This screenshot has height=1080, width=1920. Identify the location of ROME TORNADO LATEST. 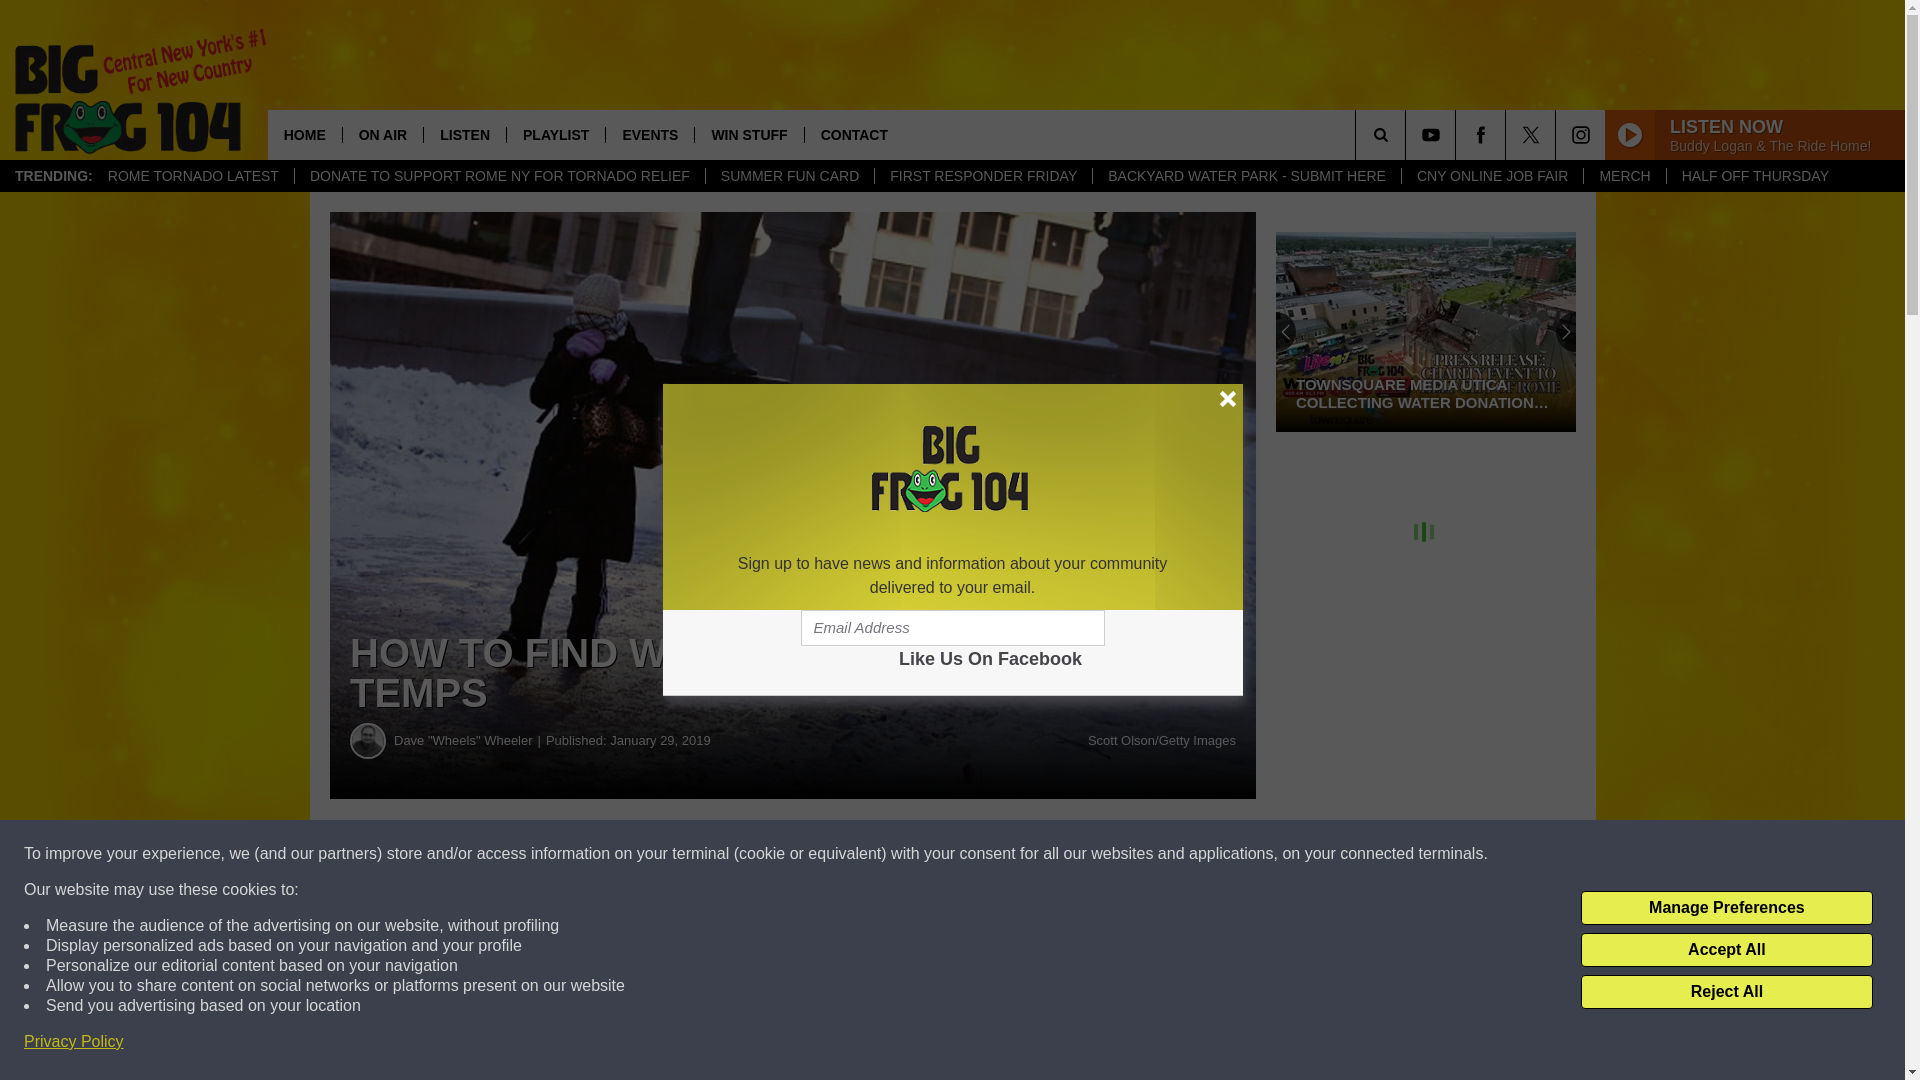
(192, 176).